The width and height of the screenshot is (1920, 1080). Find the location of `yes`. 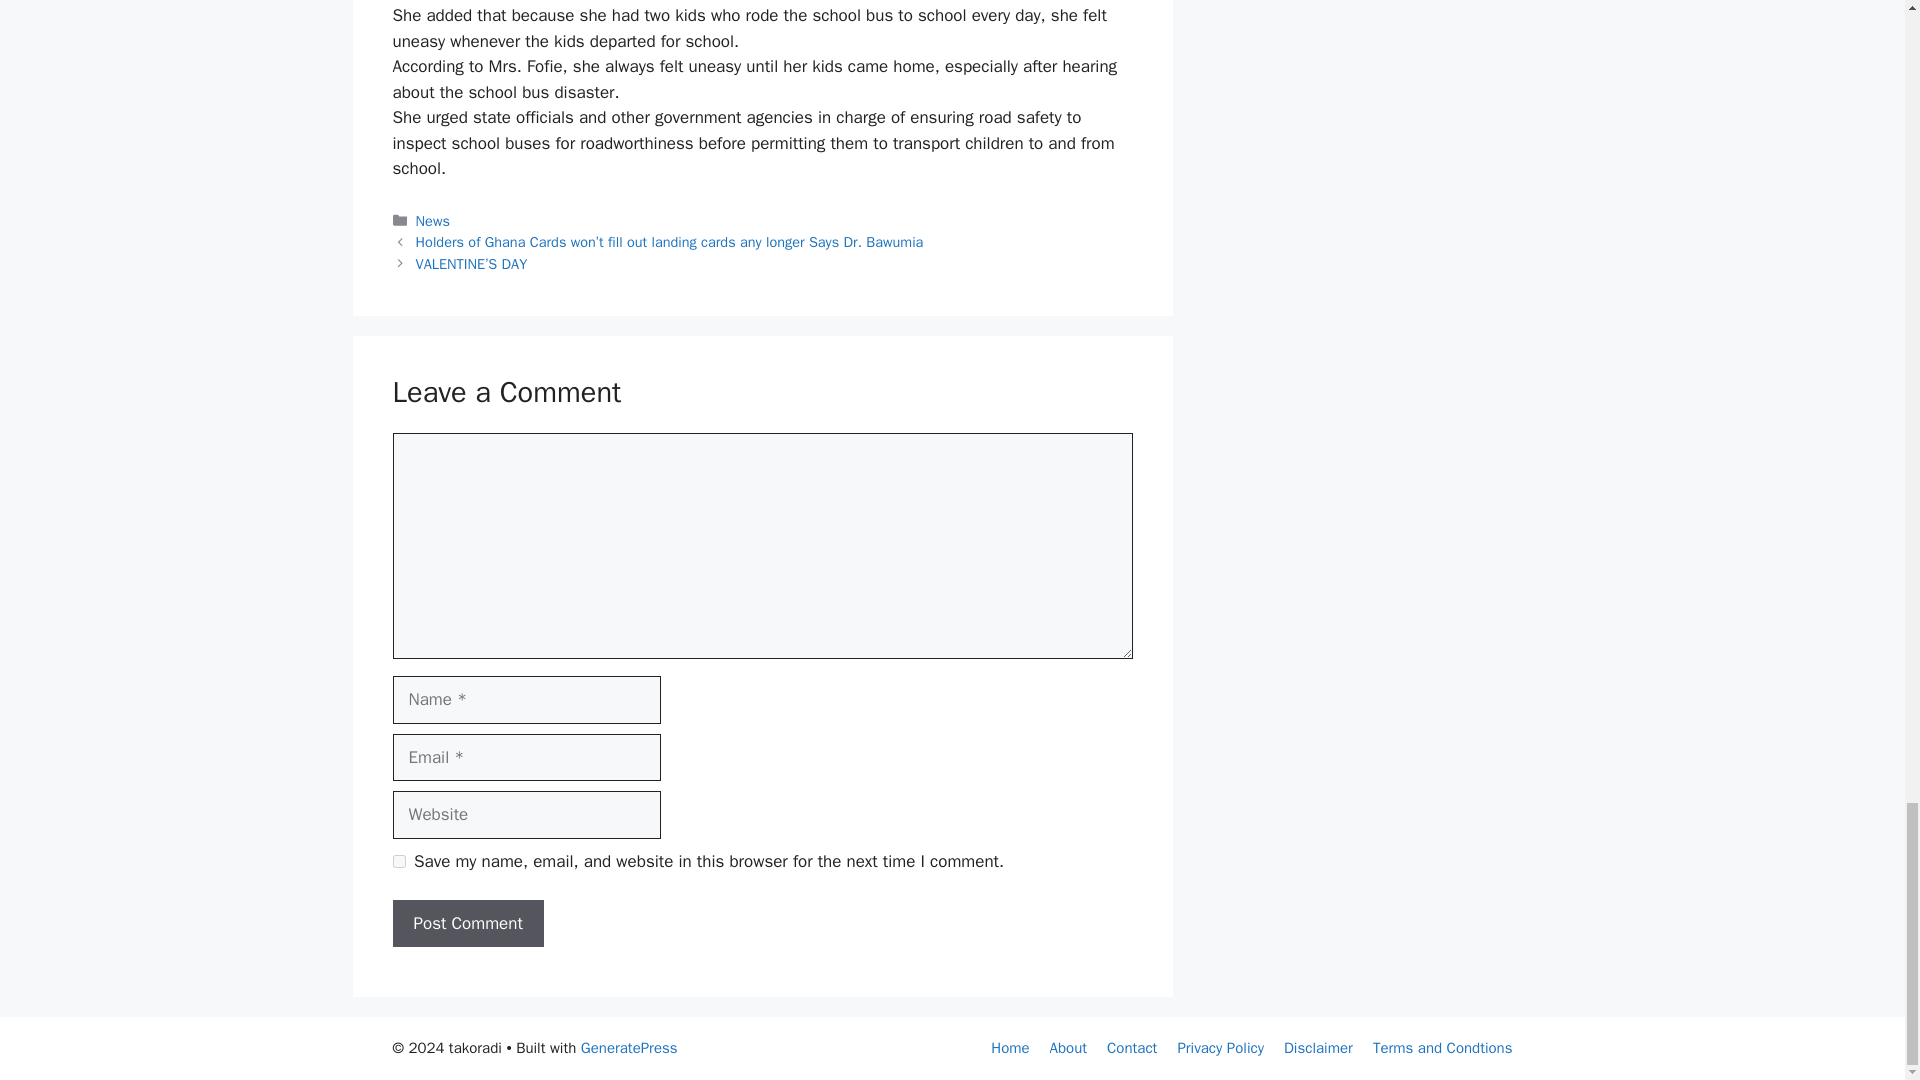

yes is located at coordinates (398, 862).